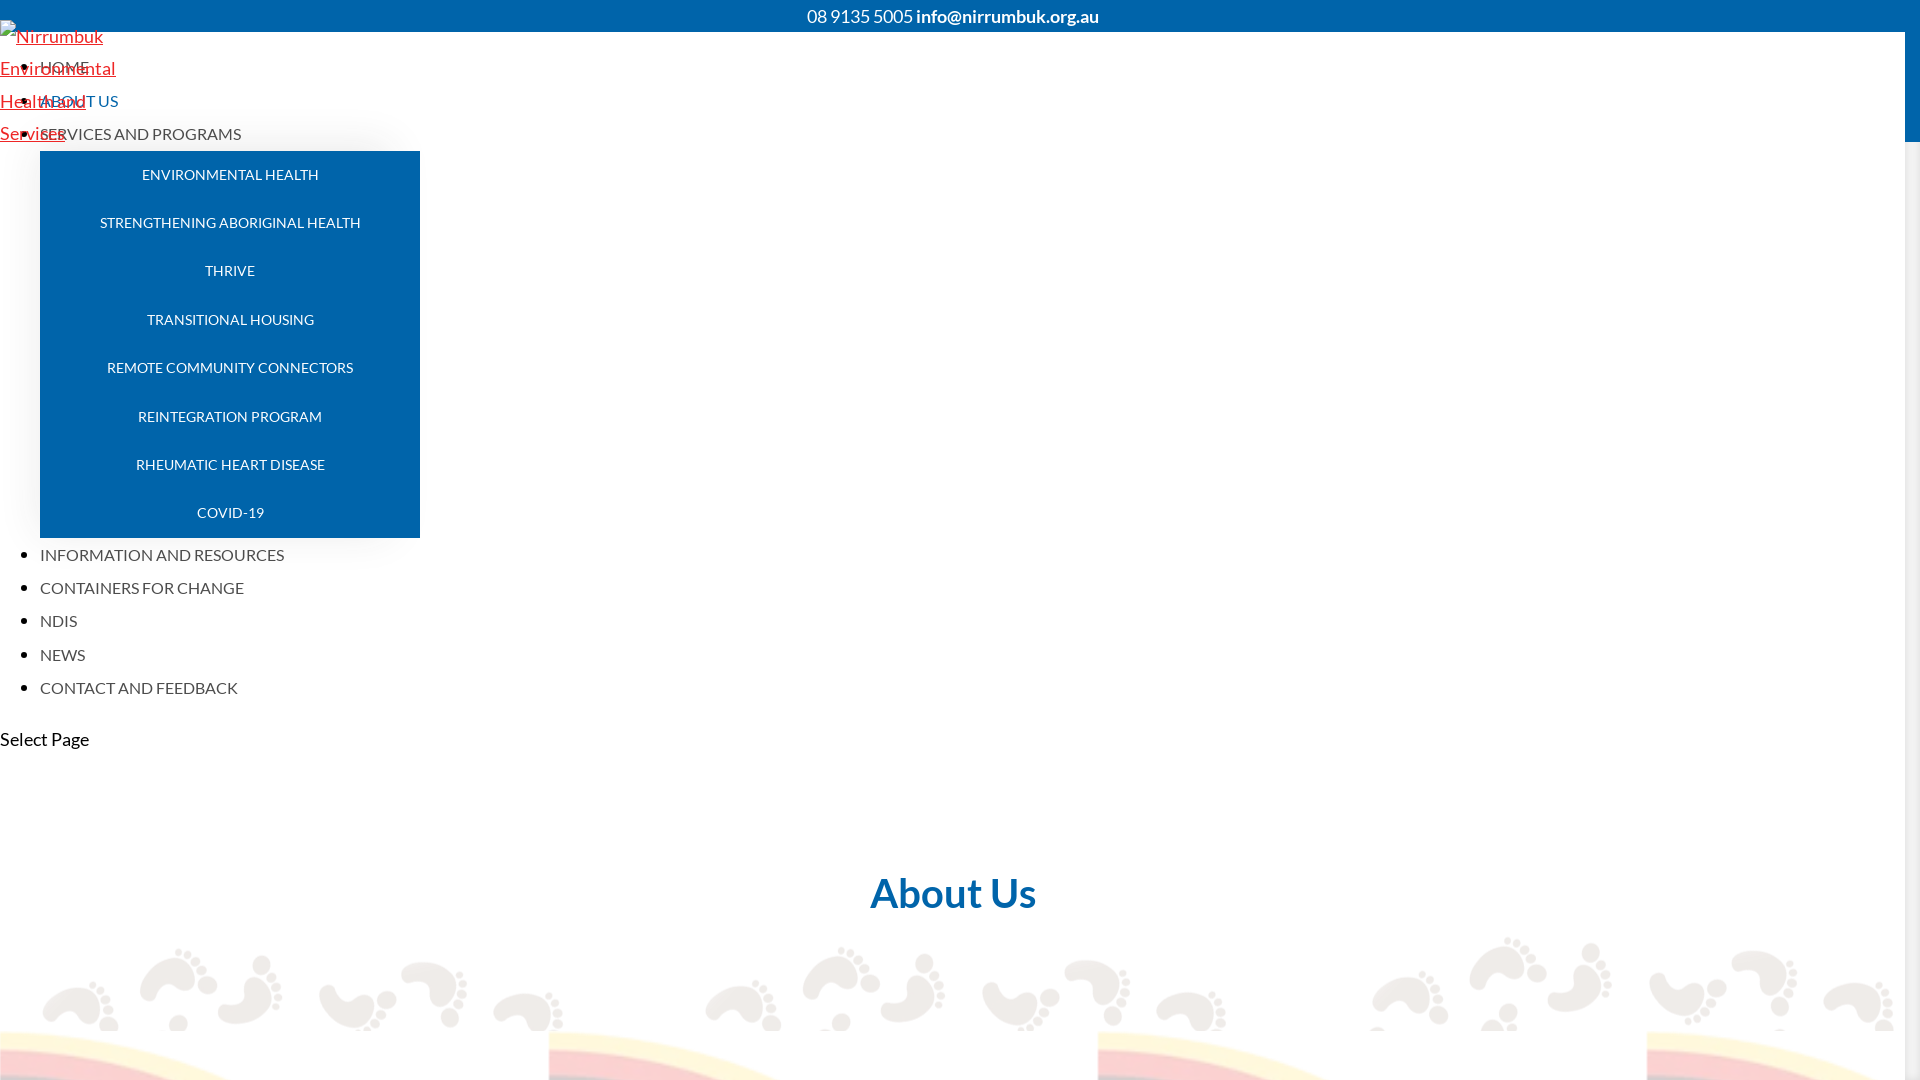 The height and width of the screenshot is (1080, 1920). What do you see at coordinates (230, 175) in the screenshot?
I see `ENVIRONMENTAL HEALTH` at bounding box center [230, 175].